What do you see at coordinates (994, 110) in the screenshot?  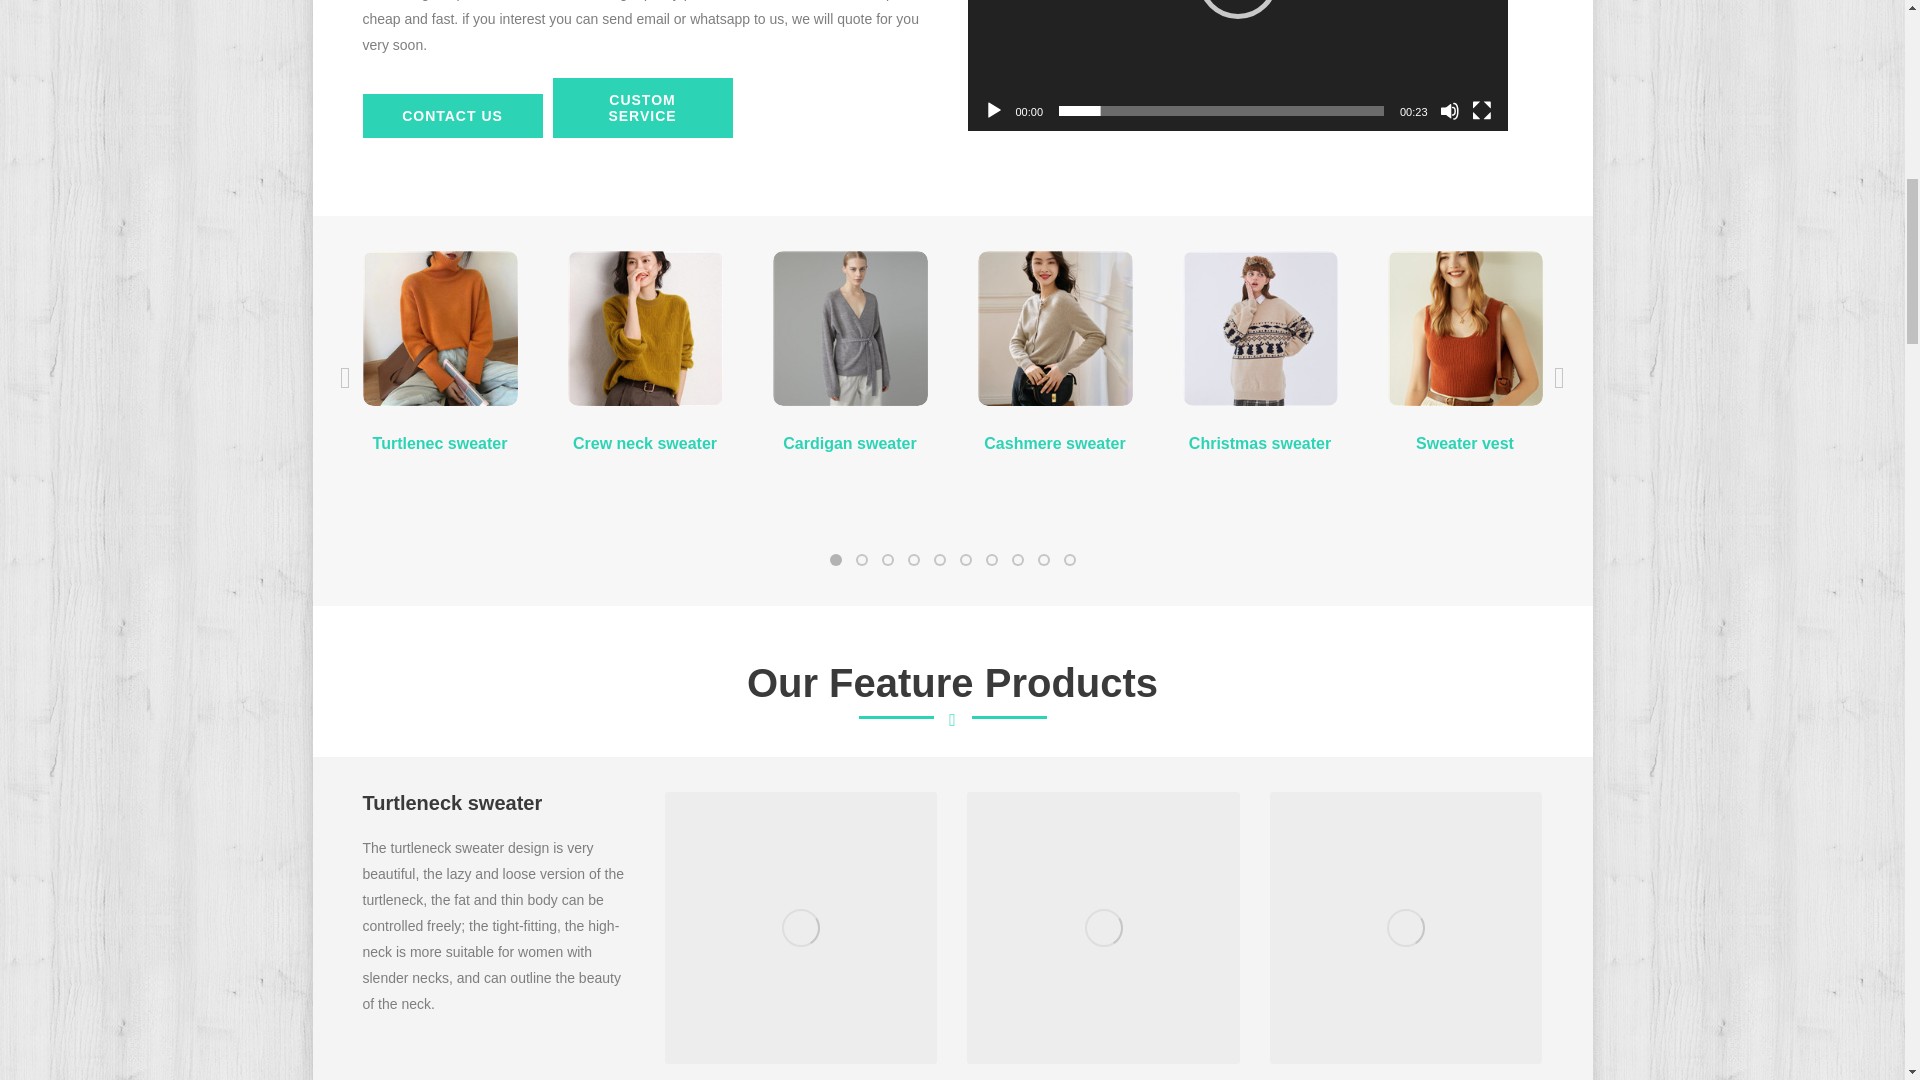 I see `Play` at bounding box center [994, 110].